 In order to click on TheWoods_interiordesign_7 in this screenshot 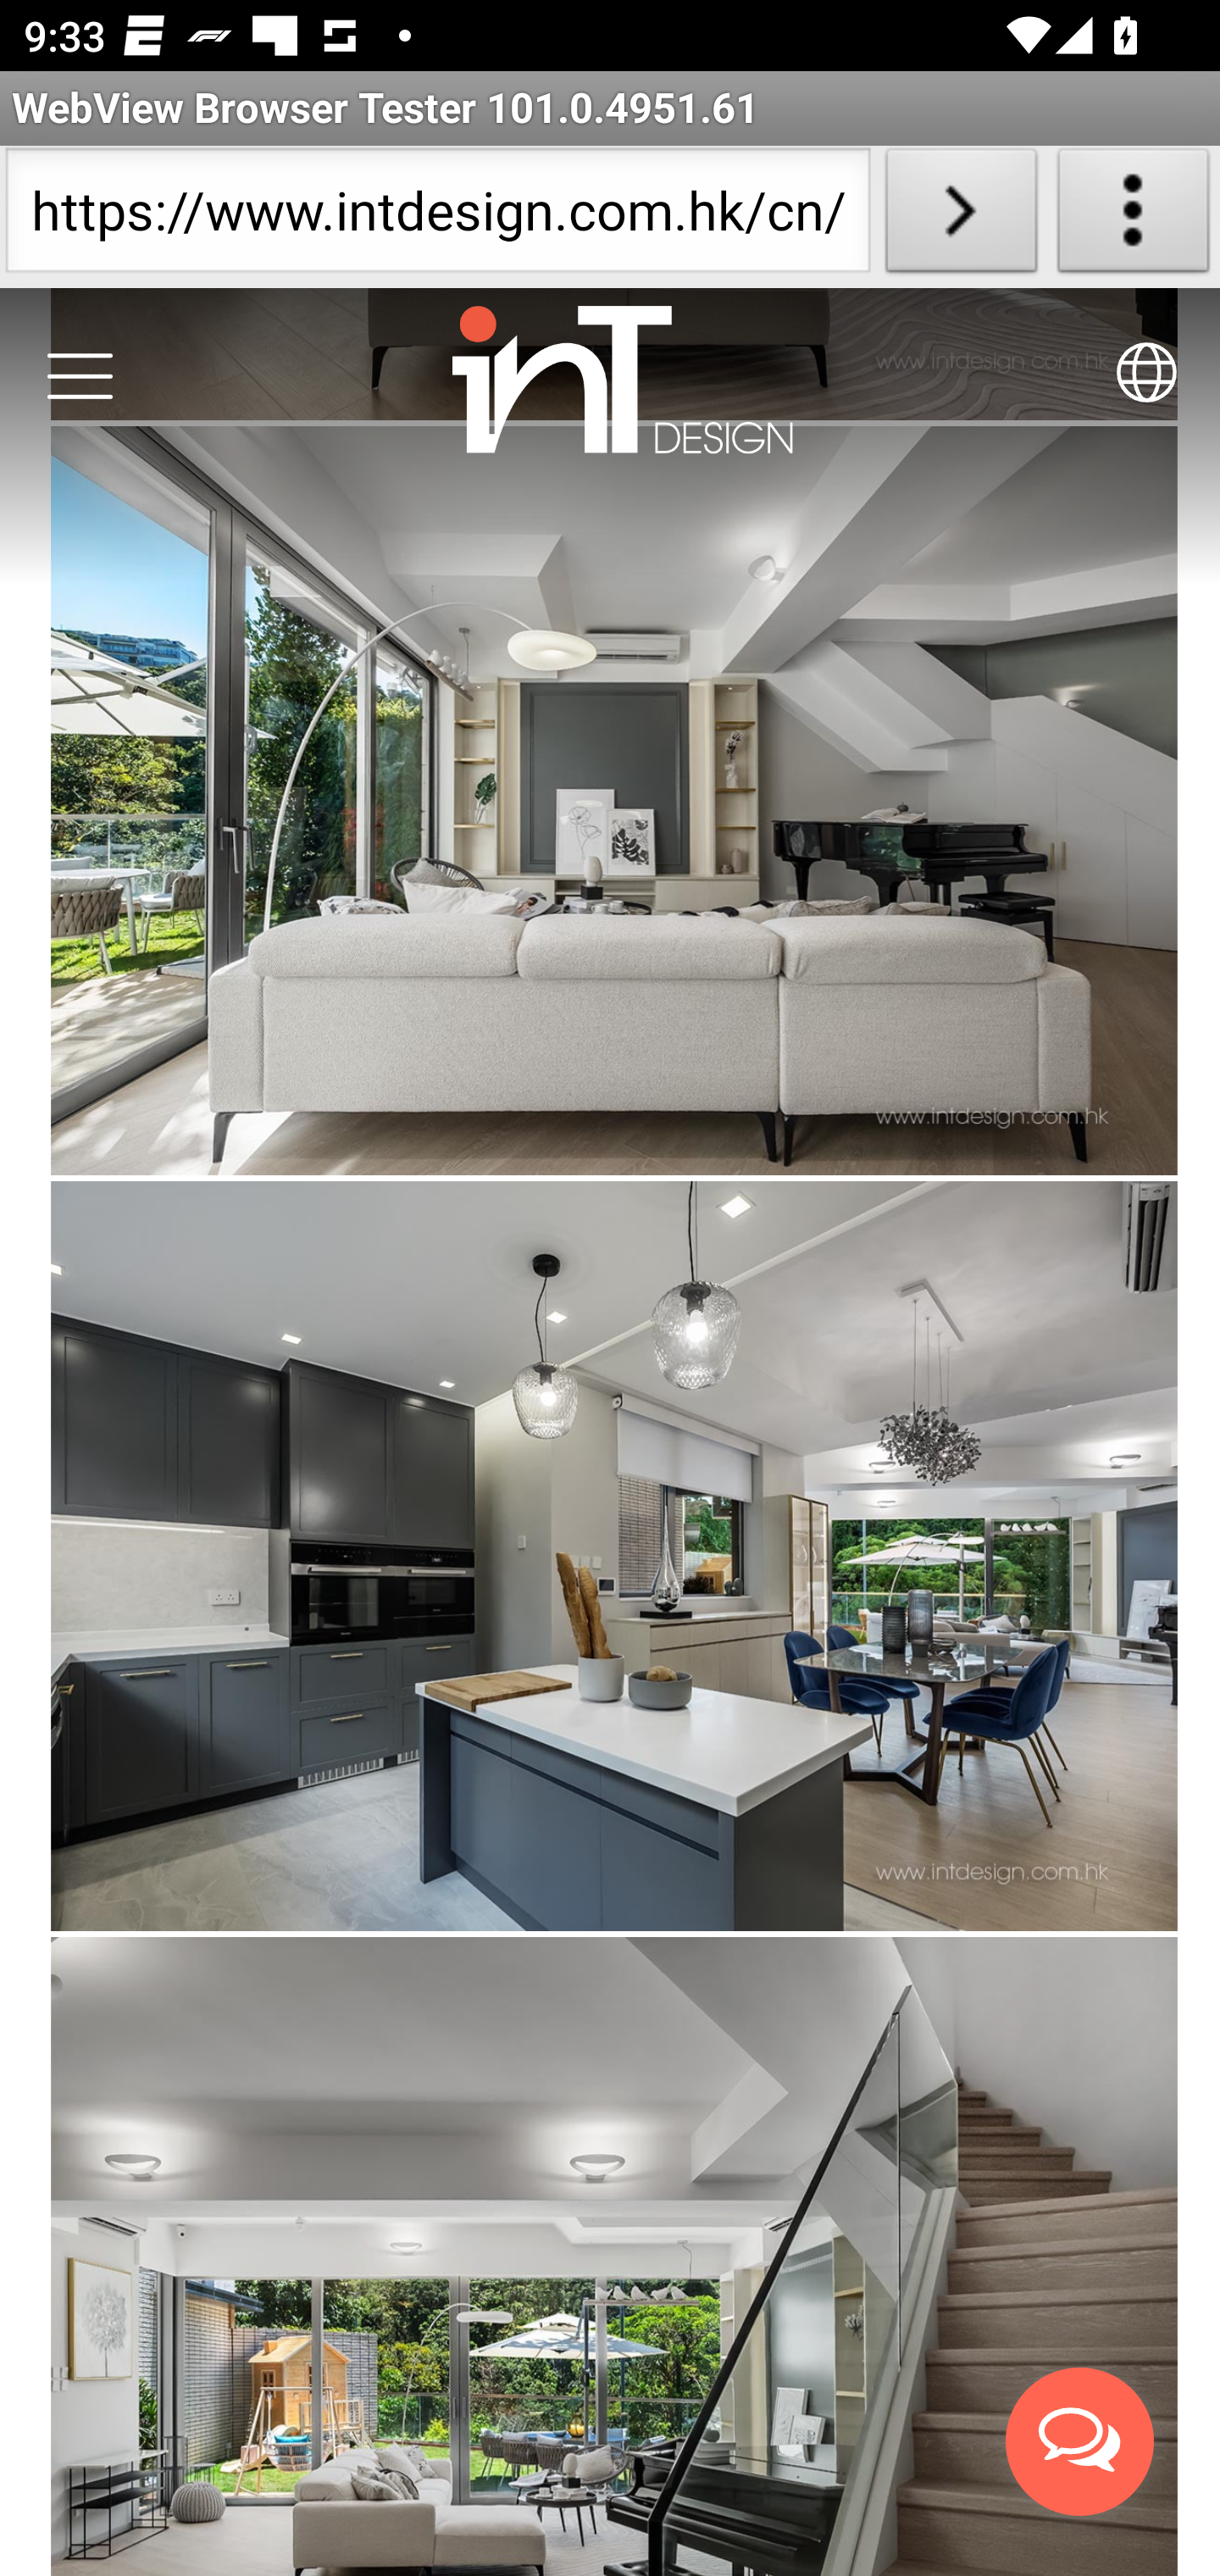, I will do `click(613, 1557)`.